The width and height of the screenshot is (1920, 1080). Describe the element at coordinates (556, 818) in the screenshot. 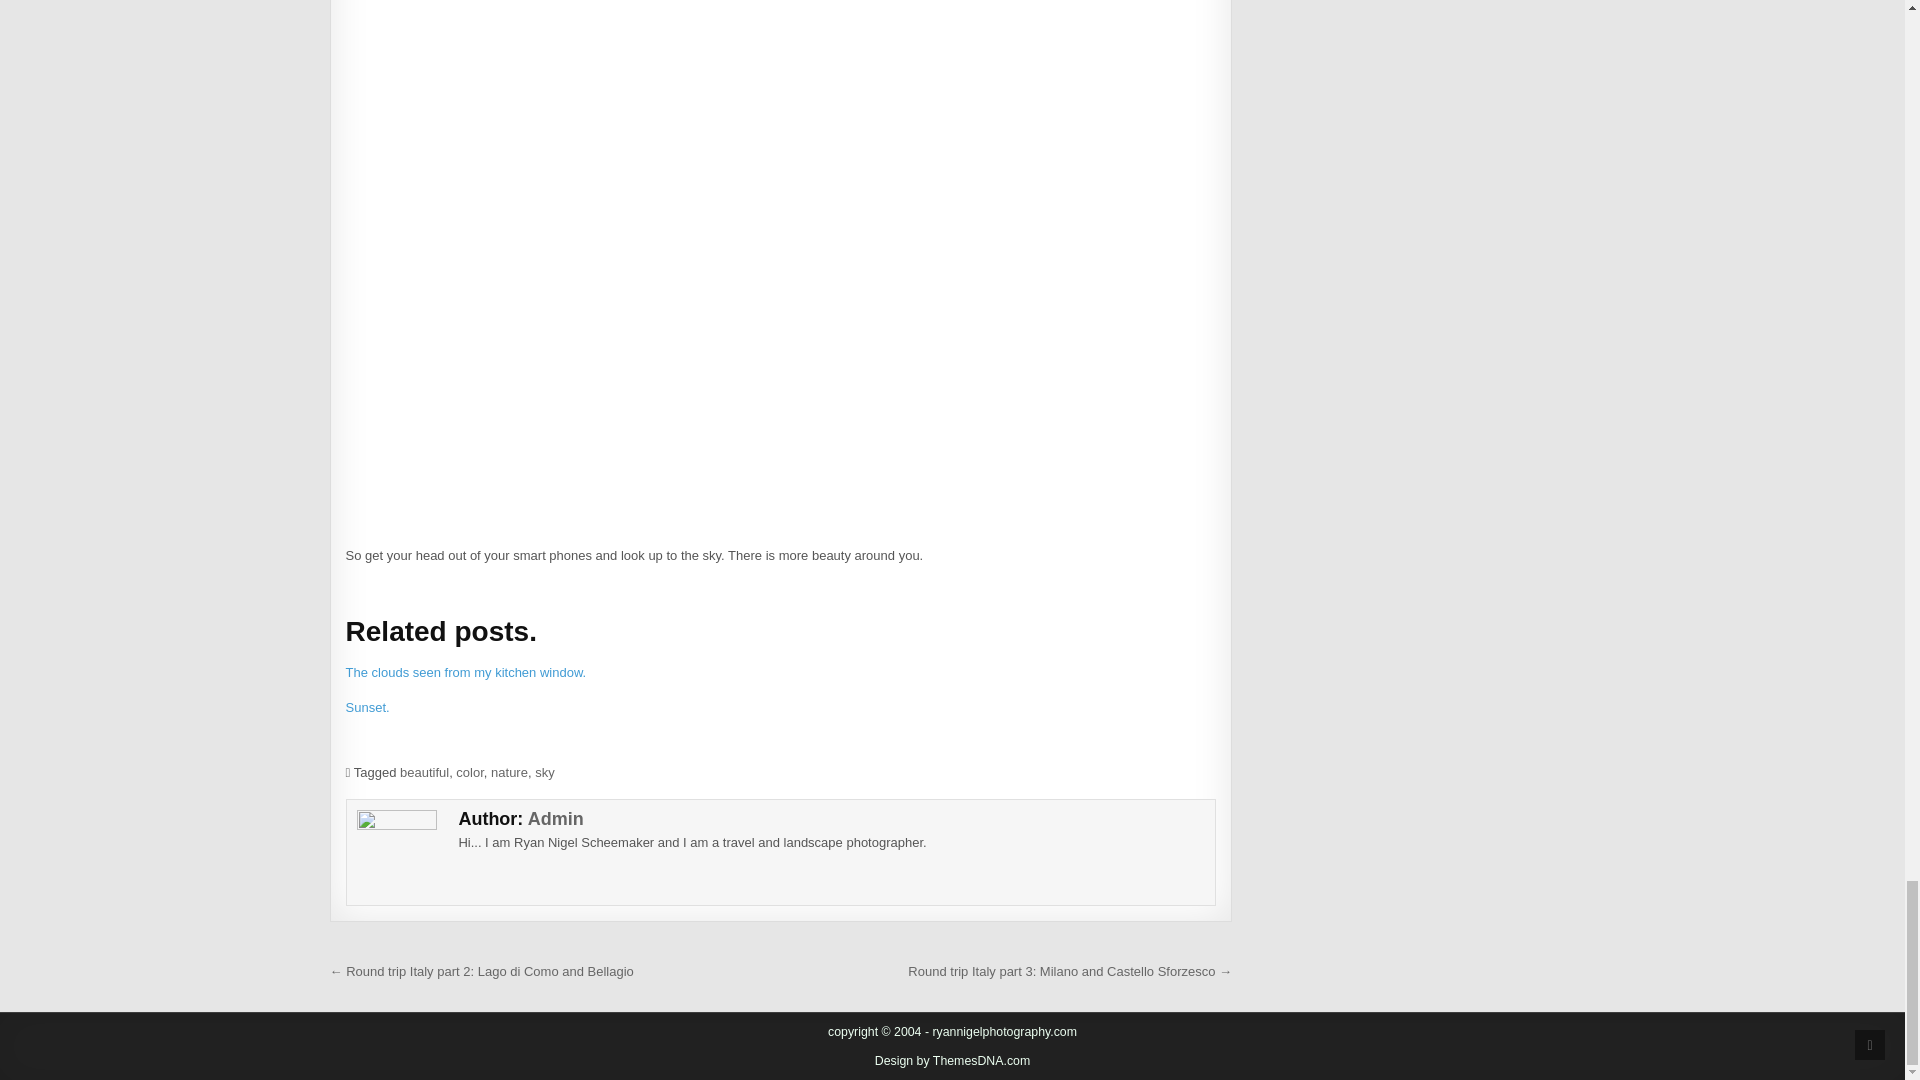

I see `Admin` at that location.